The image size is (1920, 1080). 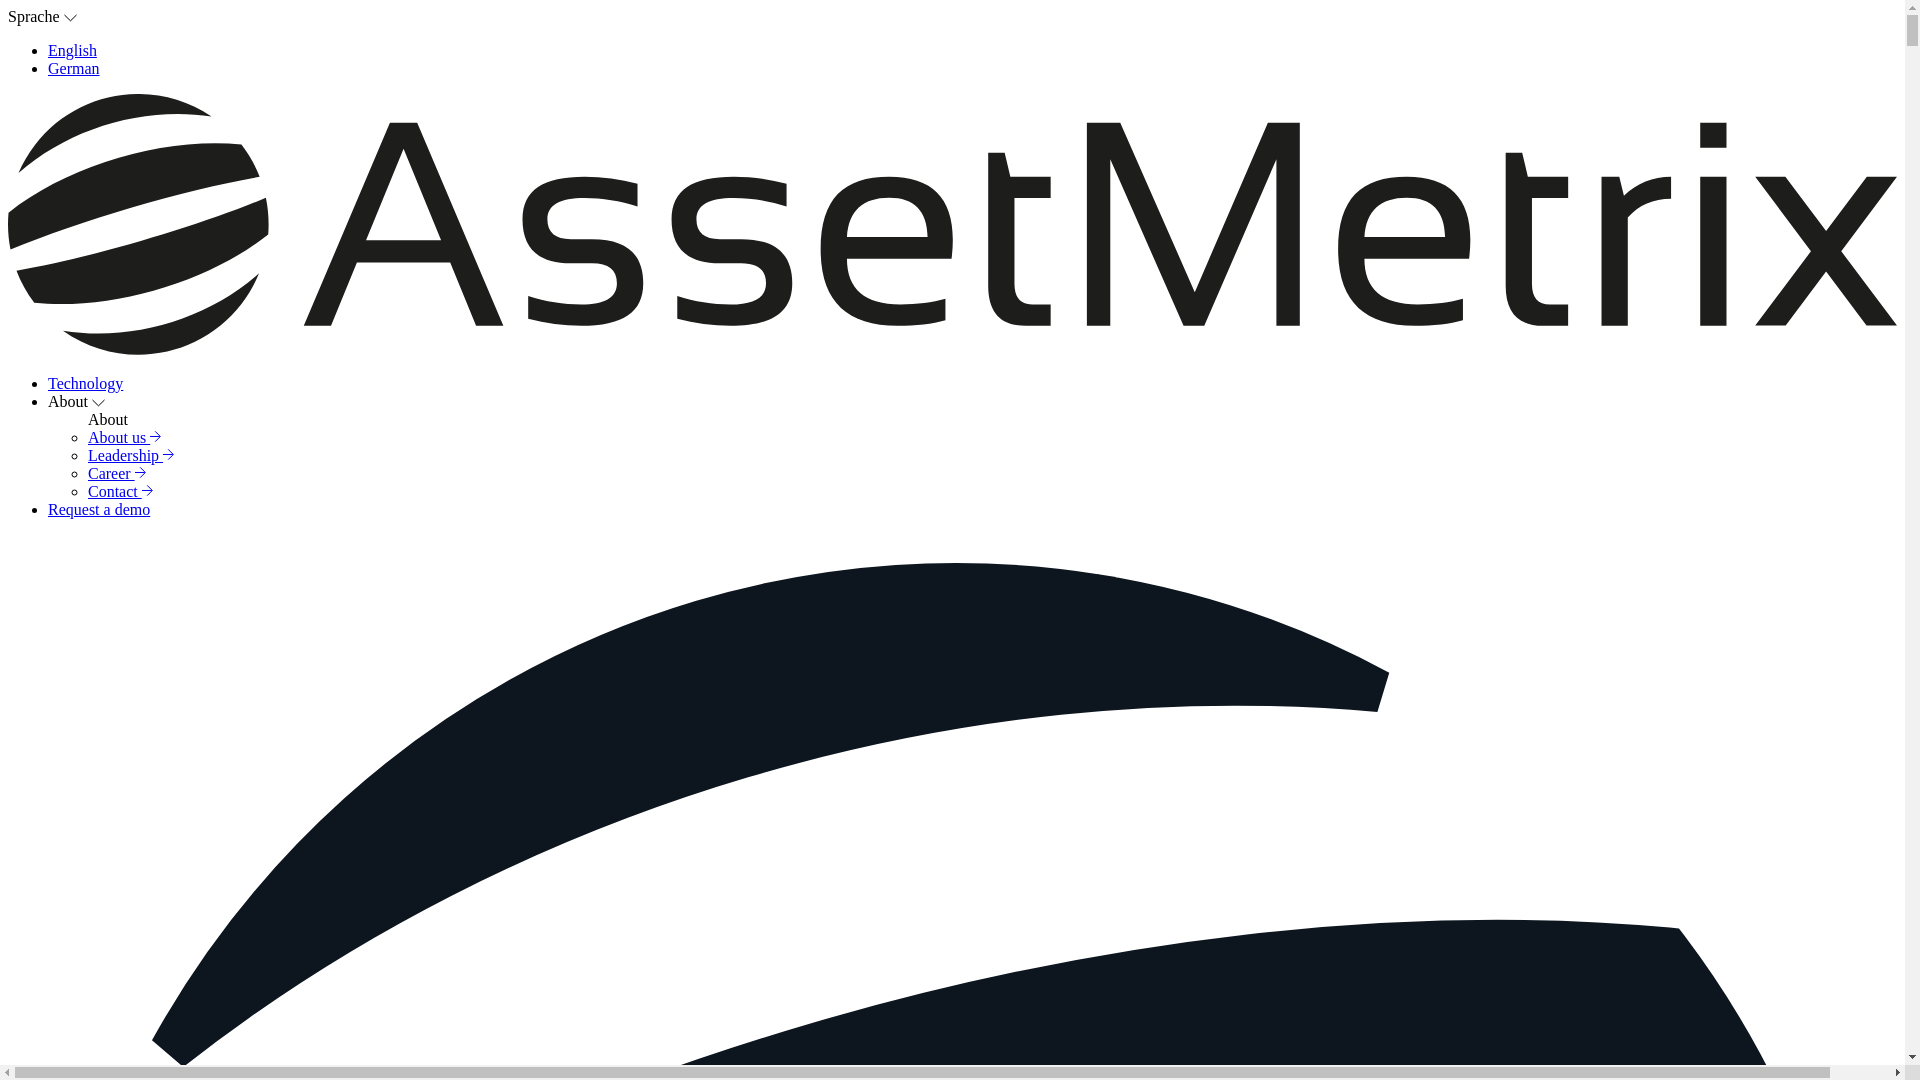 What do you see at coordinates (131, 456) in the screenshot?
I see `Leadership` at bounding box center [131, 456].